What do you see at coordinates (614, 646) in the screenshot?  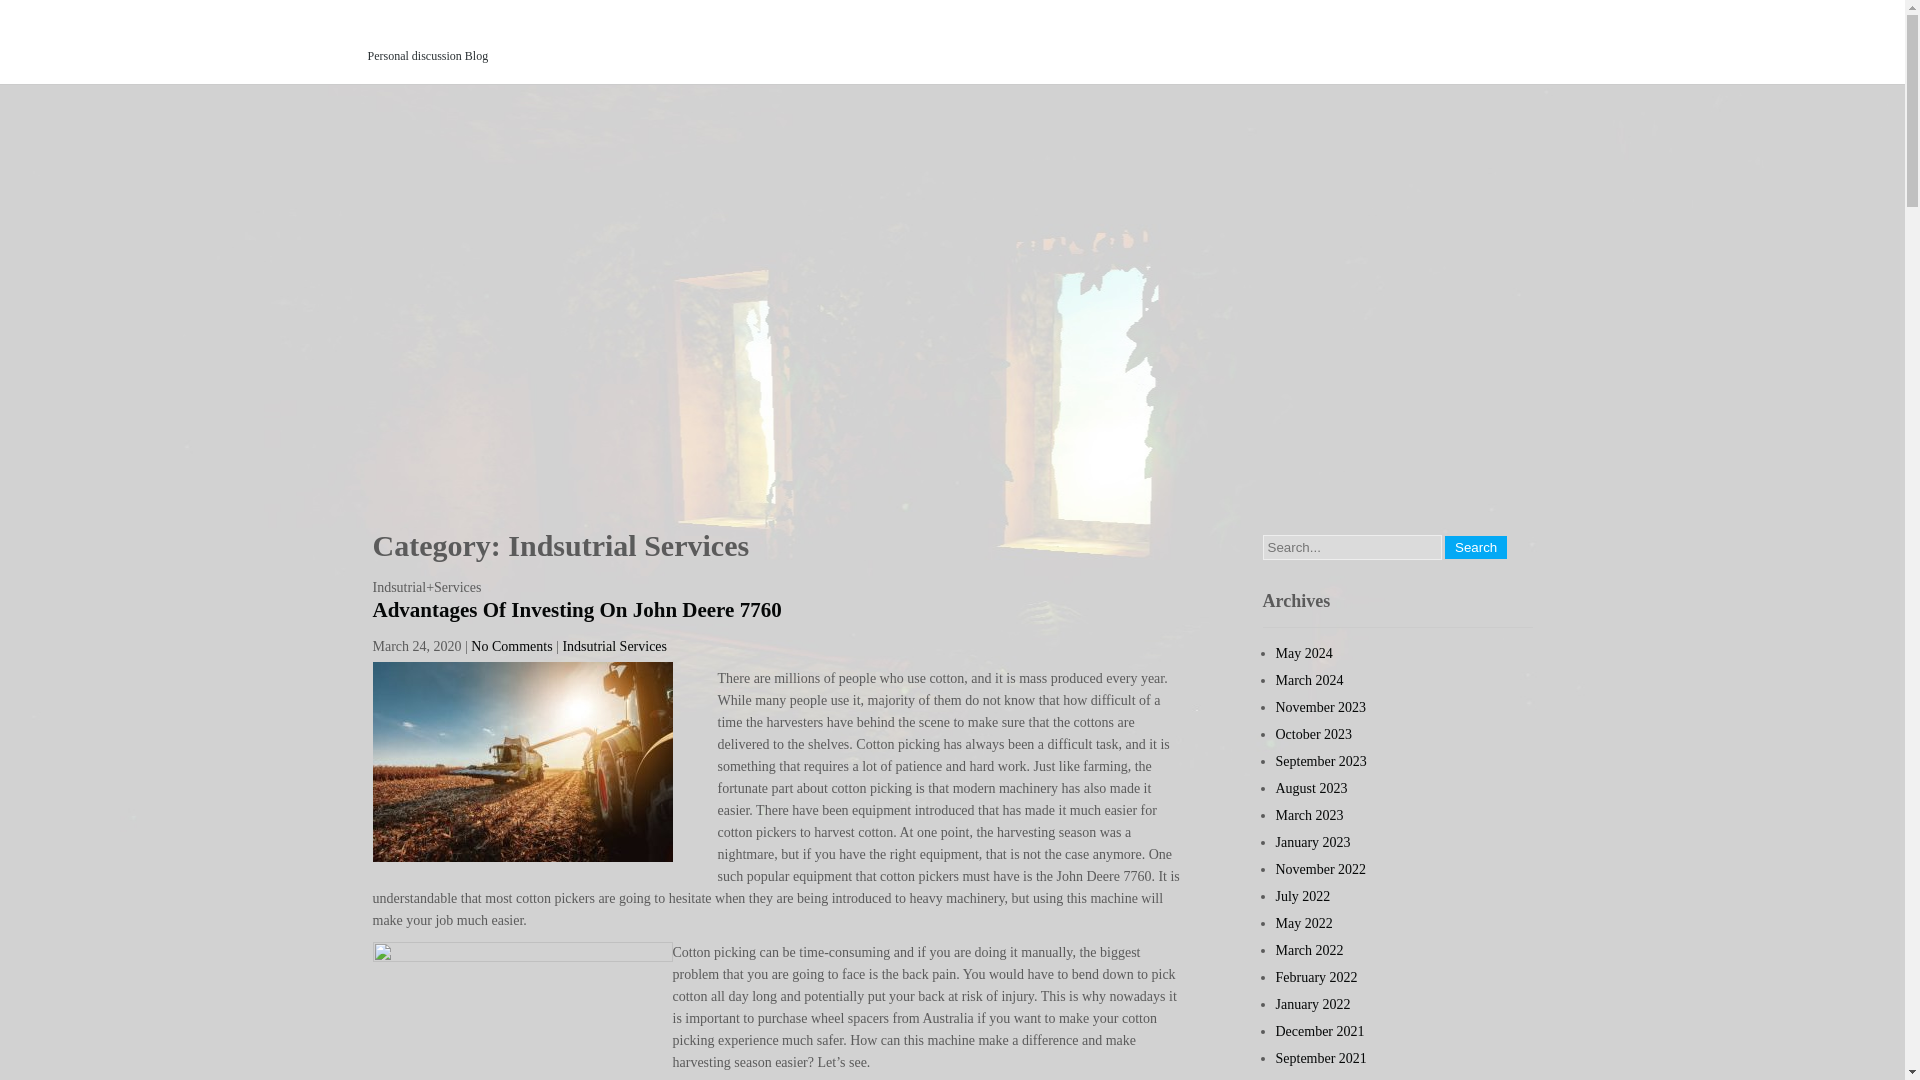 I see `Indsutrial Services` at bounding box center [614, 646].